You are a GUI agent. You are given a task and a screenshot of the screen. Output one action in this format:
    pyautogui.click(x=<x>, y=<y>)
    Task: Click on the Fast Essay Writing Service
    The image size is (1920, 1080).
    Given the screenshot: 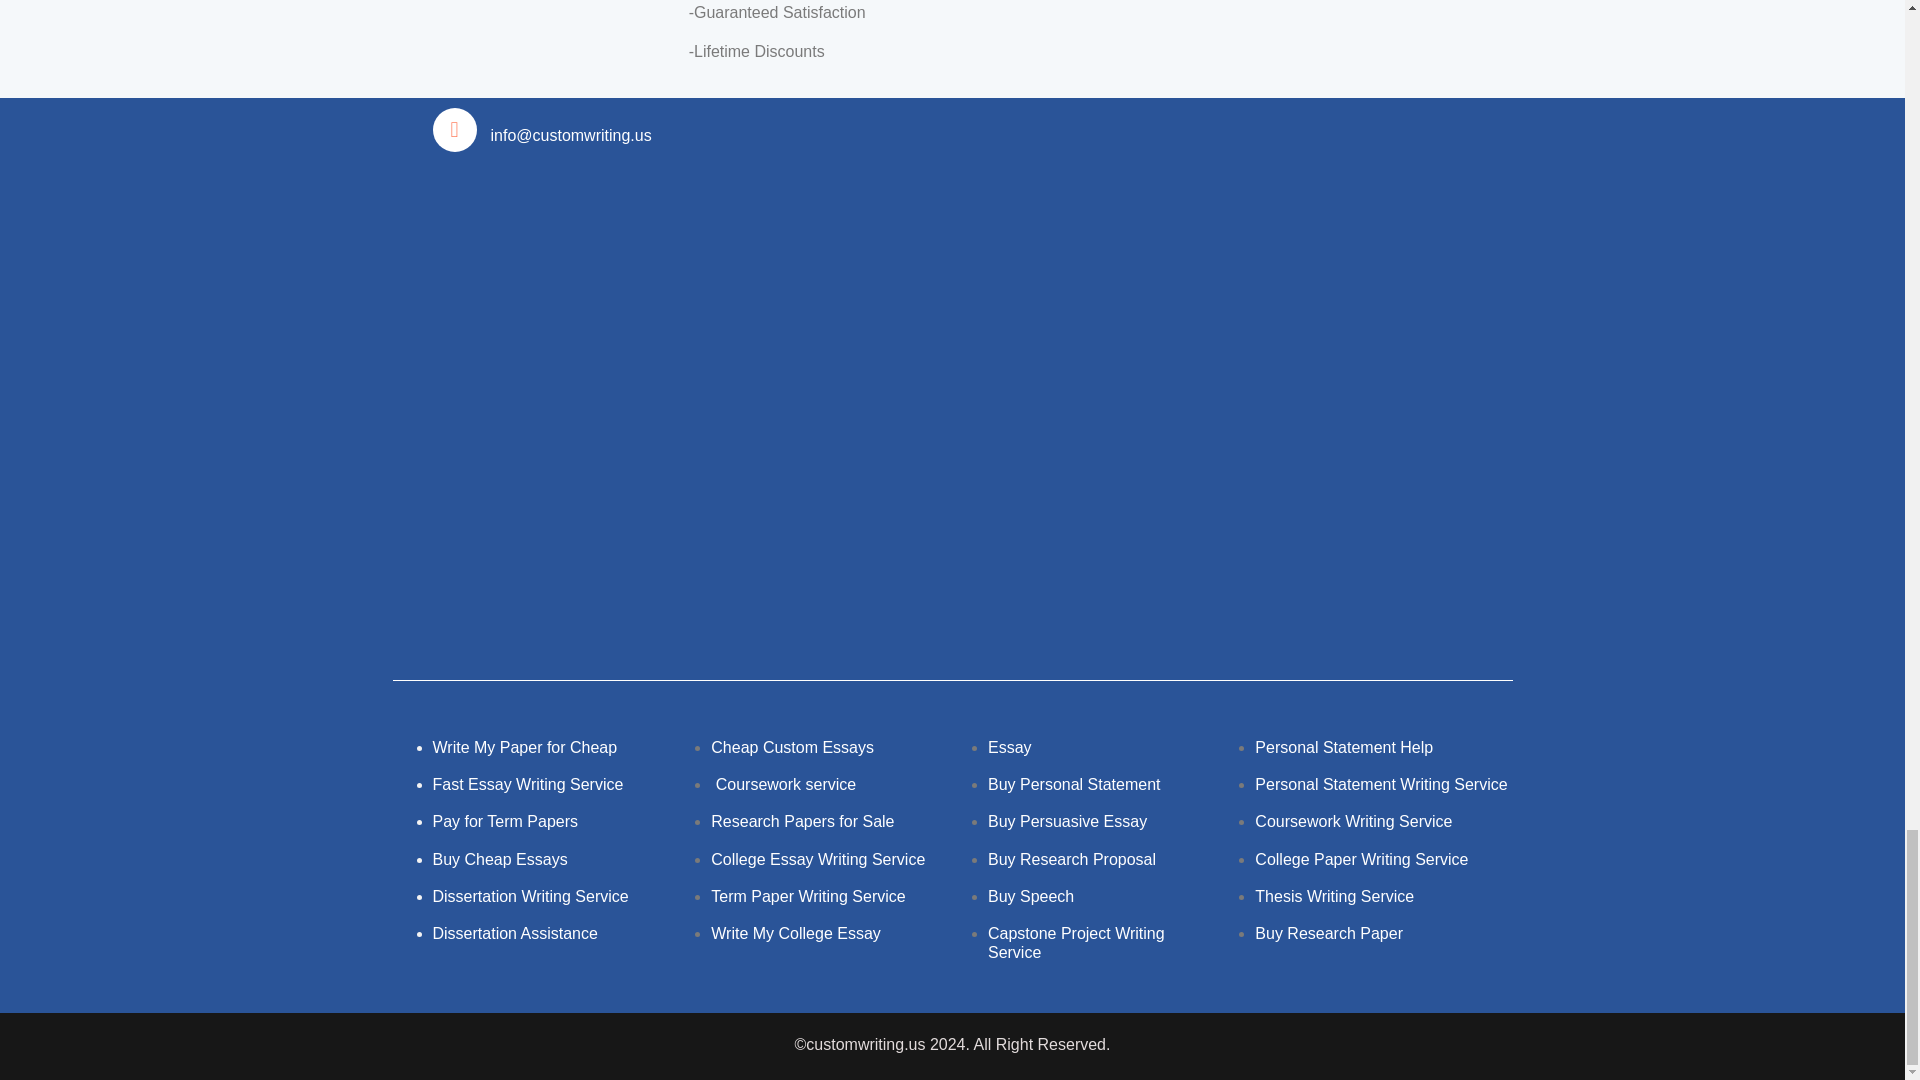 What is the action you would take?
    pyautogui.click(x=527, y=784)
    